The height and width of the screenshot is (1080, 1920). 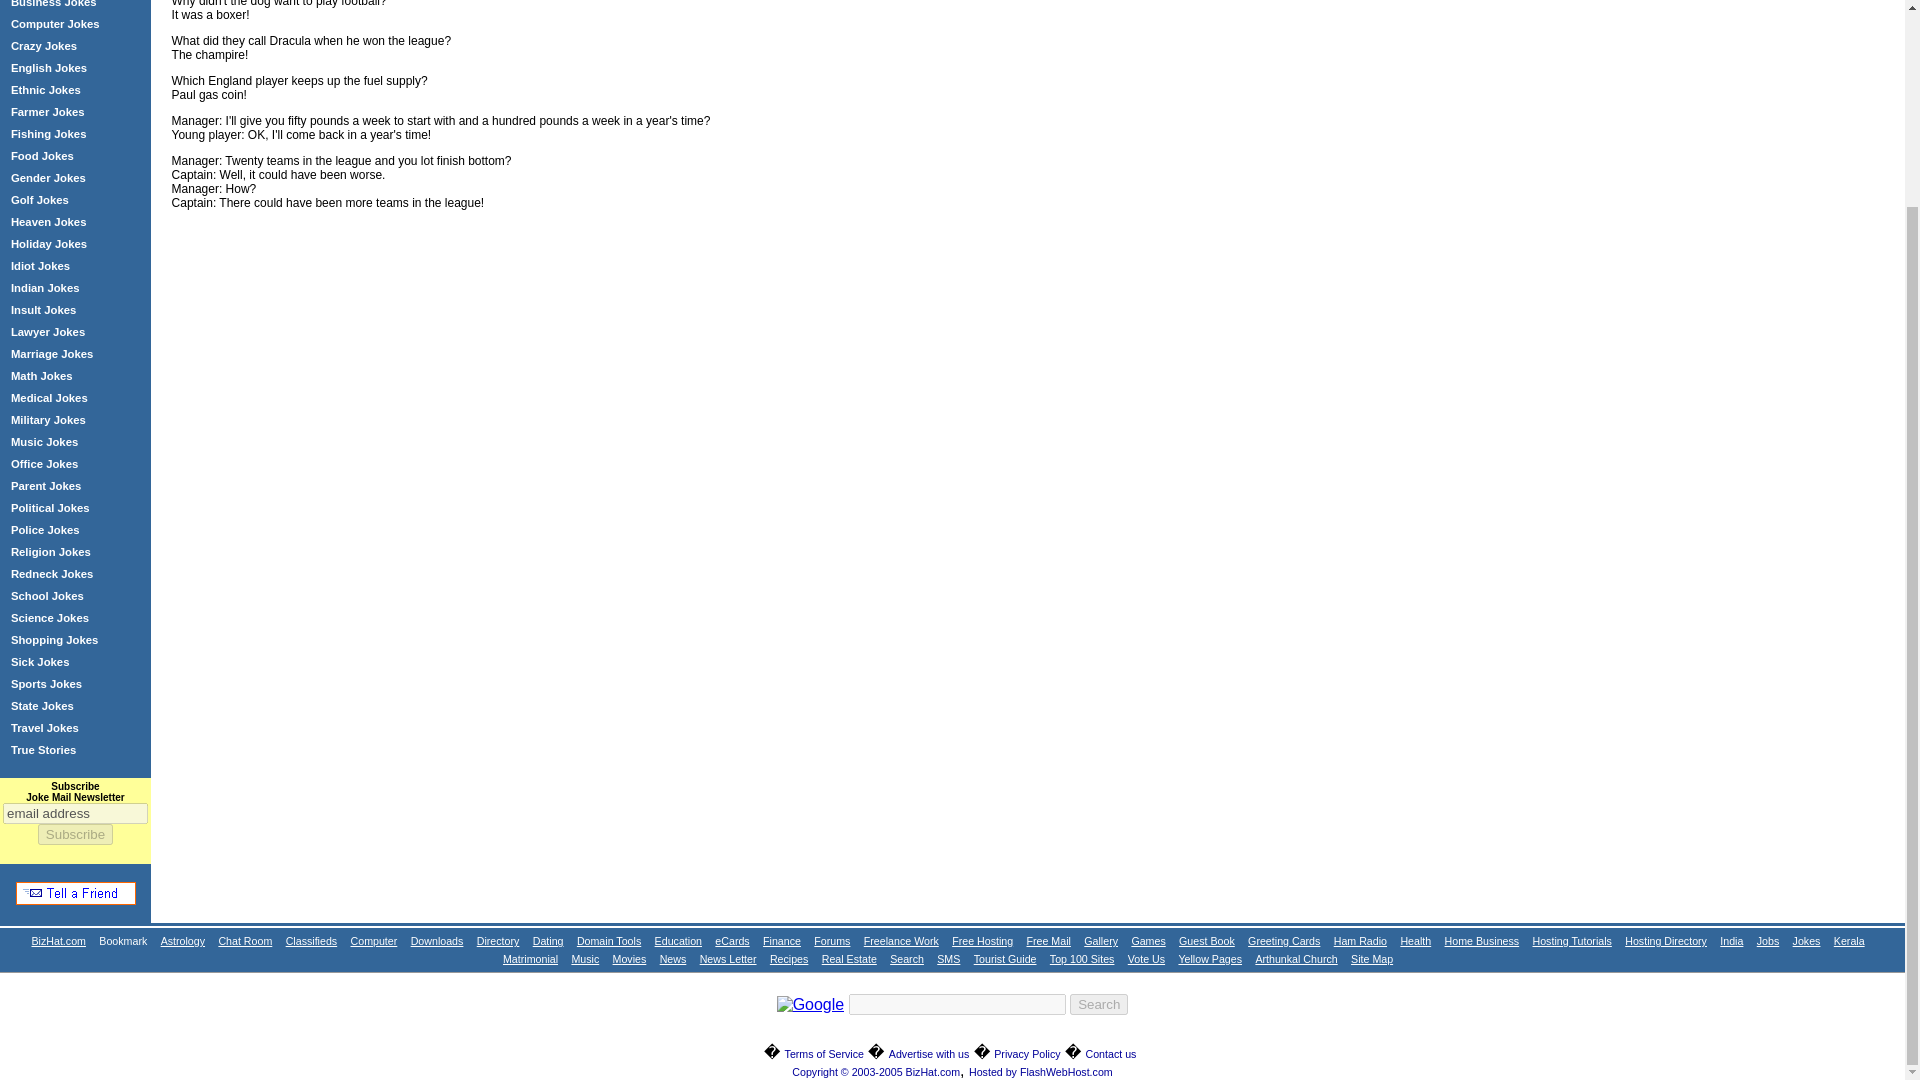 What do you see at coordinates (48, 134) in the screenshot?
I see `Fishing Jokes` at bounding box center [48, 134].